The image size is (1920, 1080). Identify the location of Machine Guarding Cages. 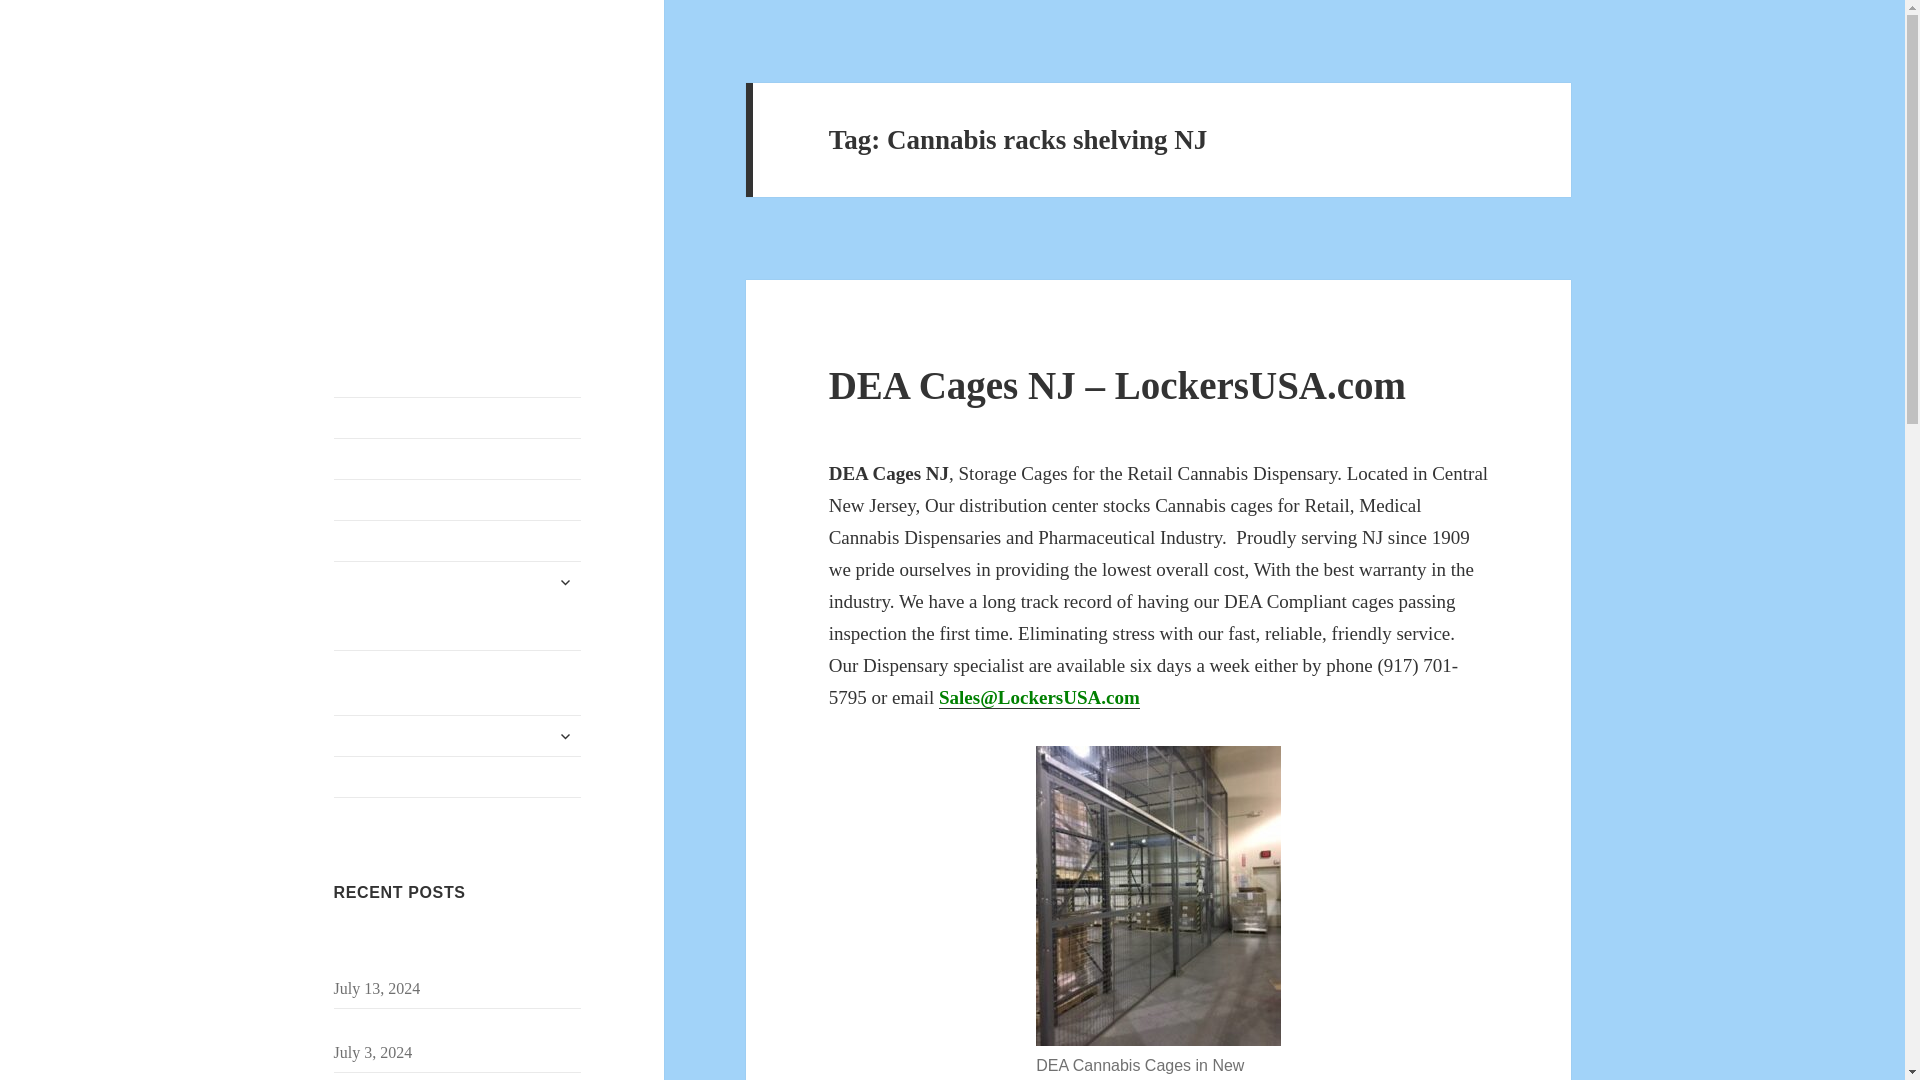
(458, 736).